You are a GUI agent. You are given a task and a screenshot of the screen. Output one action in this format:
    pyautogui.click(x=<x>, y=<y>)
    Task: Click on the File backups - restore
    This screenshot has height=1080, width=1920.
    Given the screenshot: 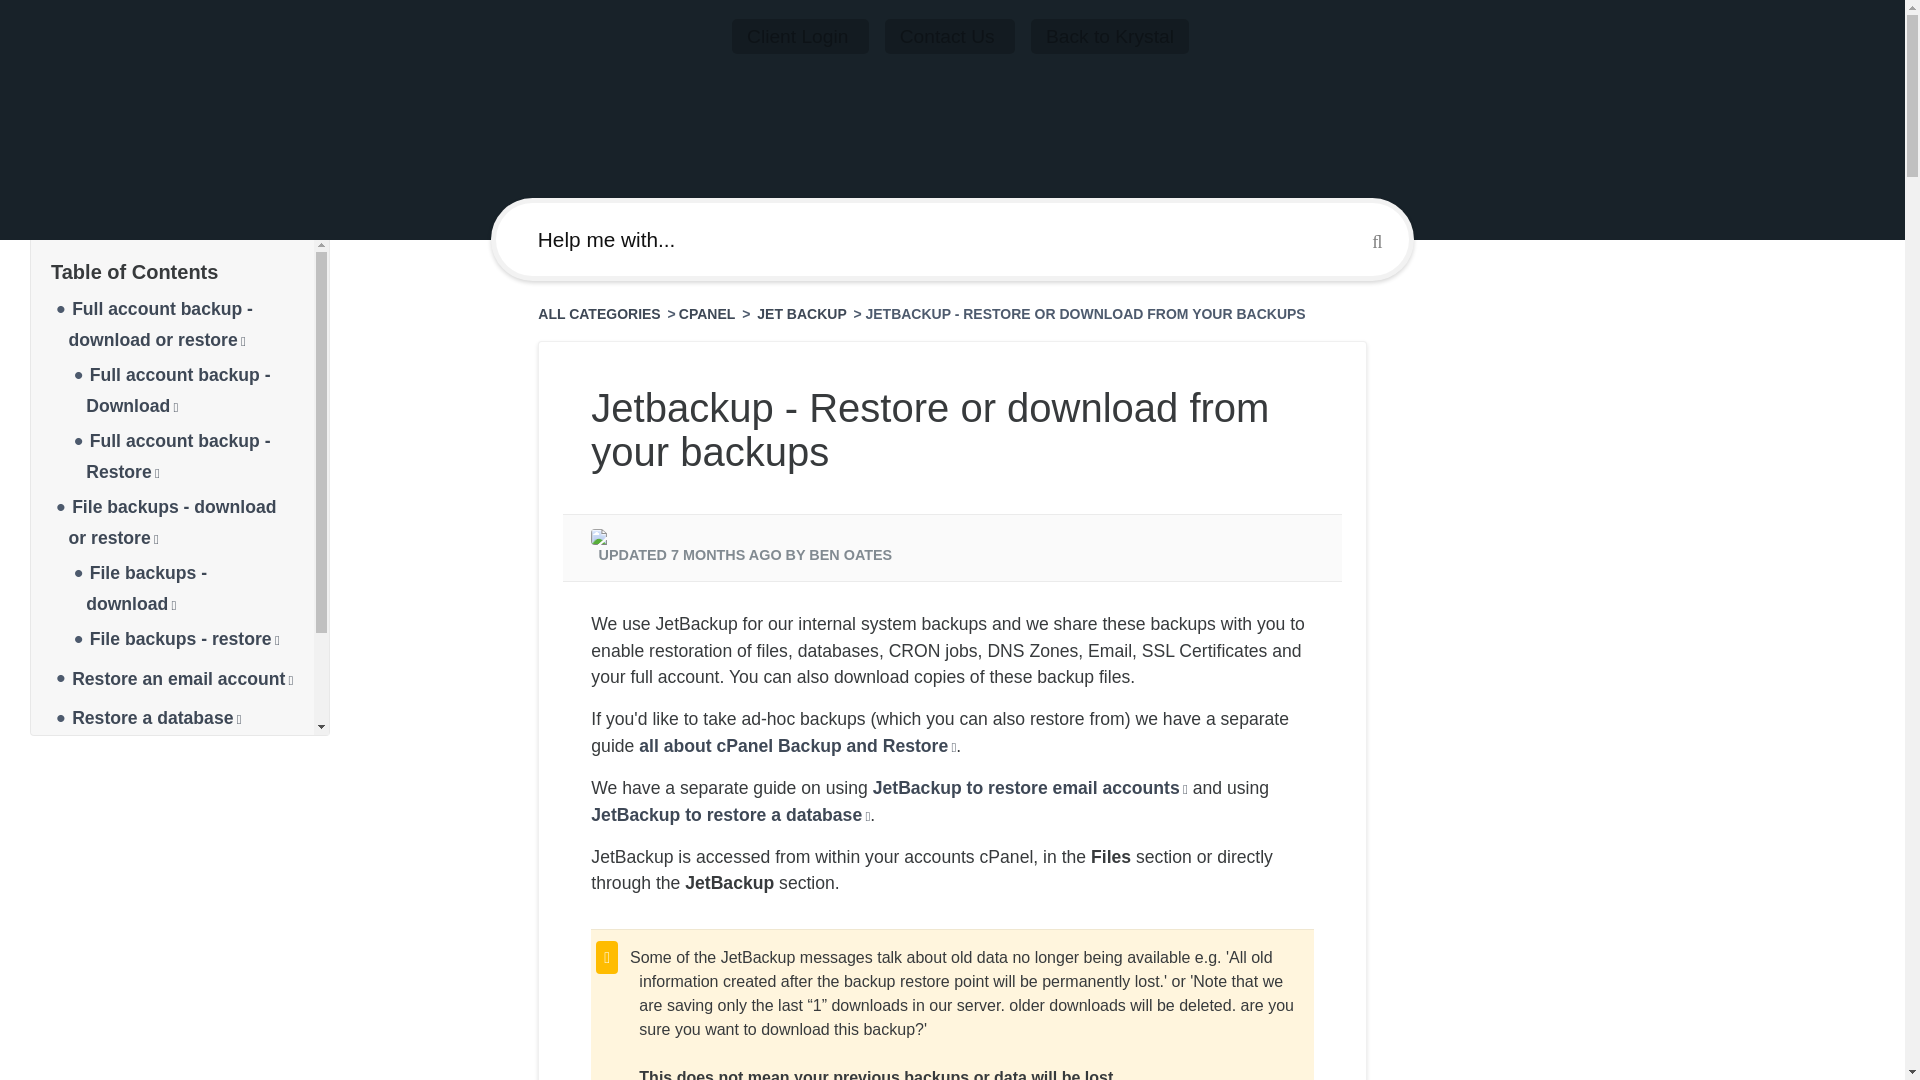 What is the action you would take?
    pyautogui.click(x=185, y=638)
    